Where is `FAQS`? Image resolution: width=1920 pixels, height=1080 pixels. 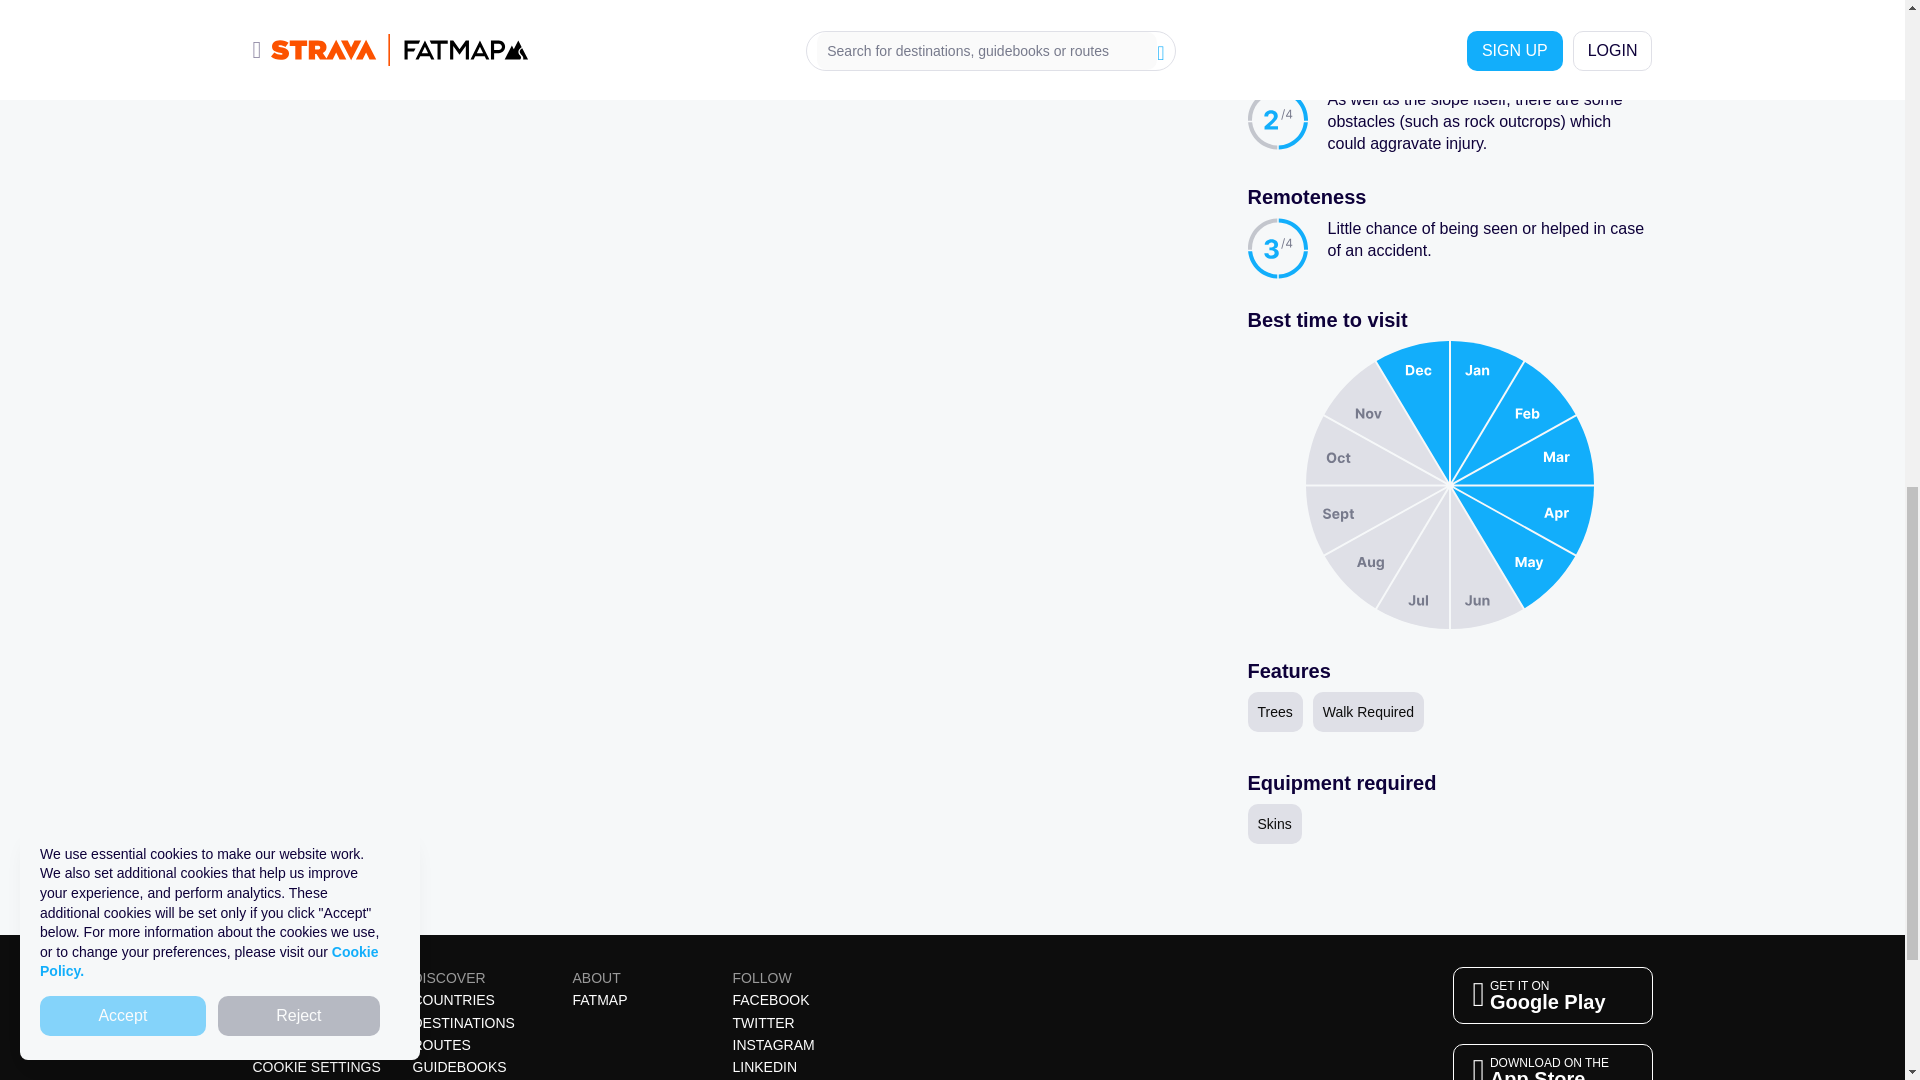 FAQS is located at coordinates (600, 1000).